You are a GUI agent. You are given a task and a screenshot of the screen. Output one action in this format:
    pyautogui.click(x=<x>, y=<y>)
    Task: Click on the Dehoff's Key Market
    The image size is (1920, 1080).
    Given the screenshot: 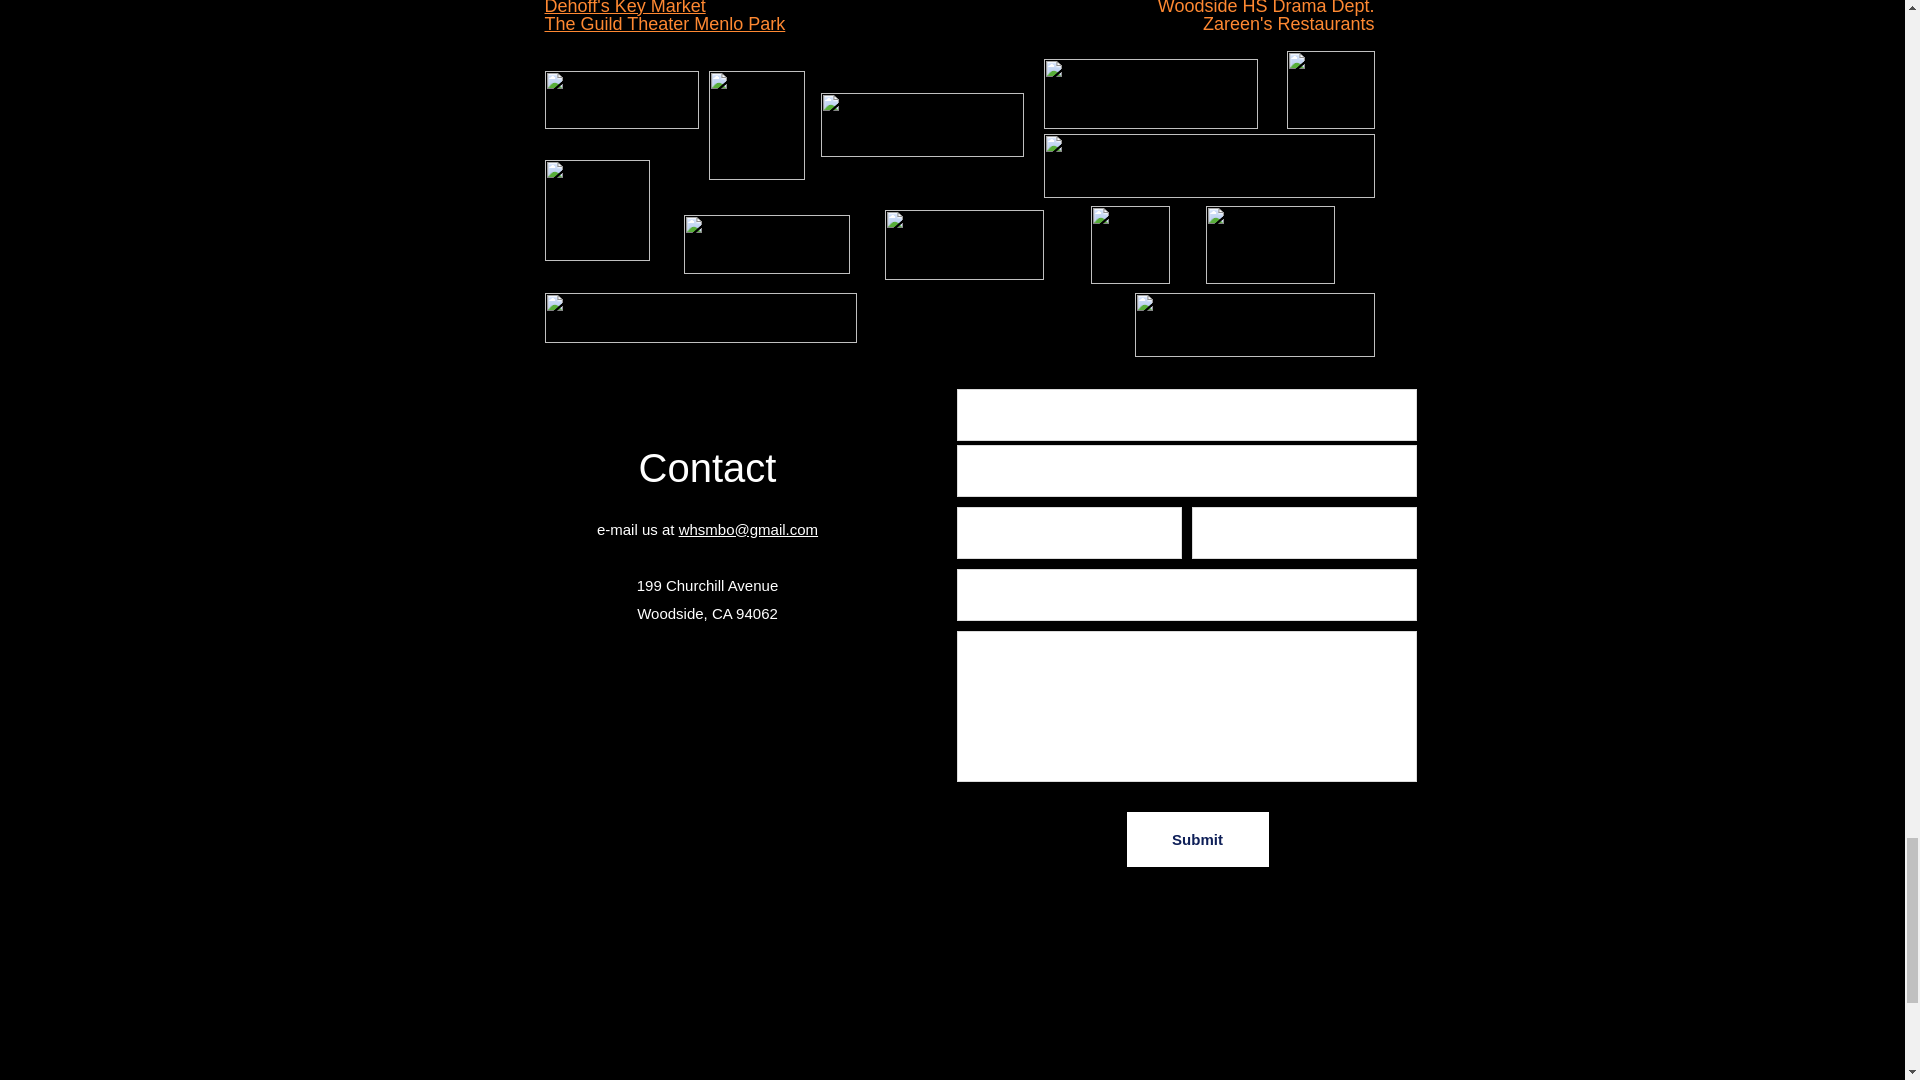 What is the action you would take?
    pyautogui.click(x=624, y=8)
    